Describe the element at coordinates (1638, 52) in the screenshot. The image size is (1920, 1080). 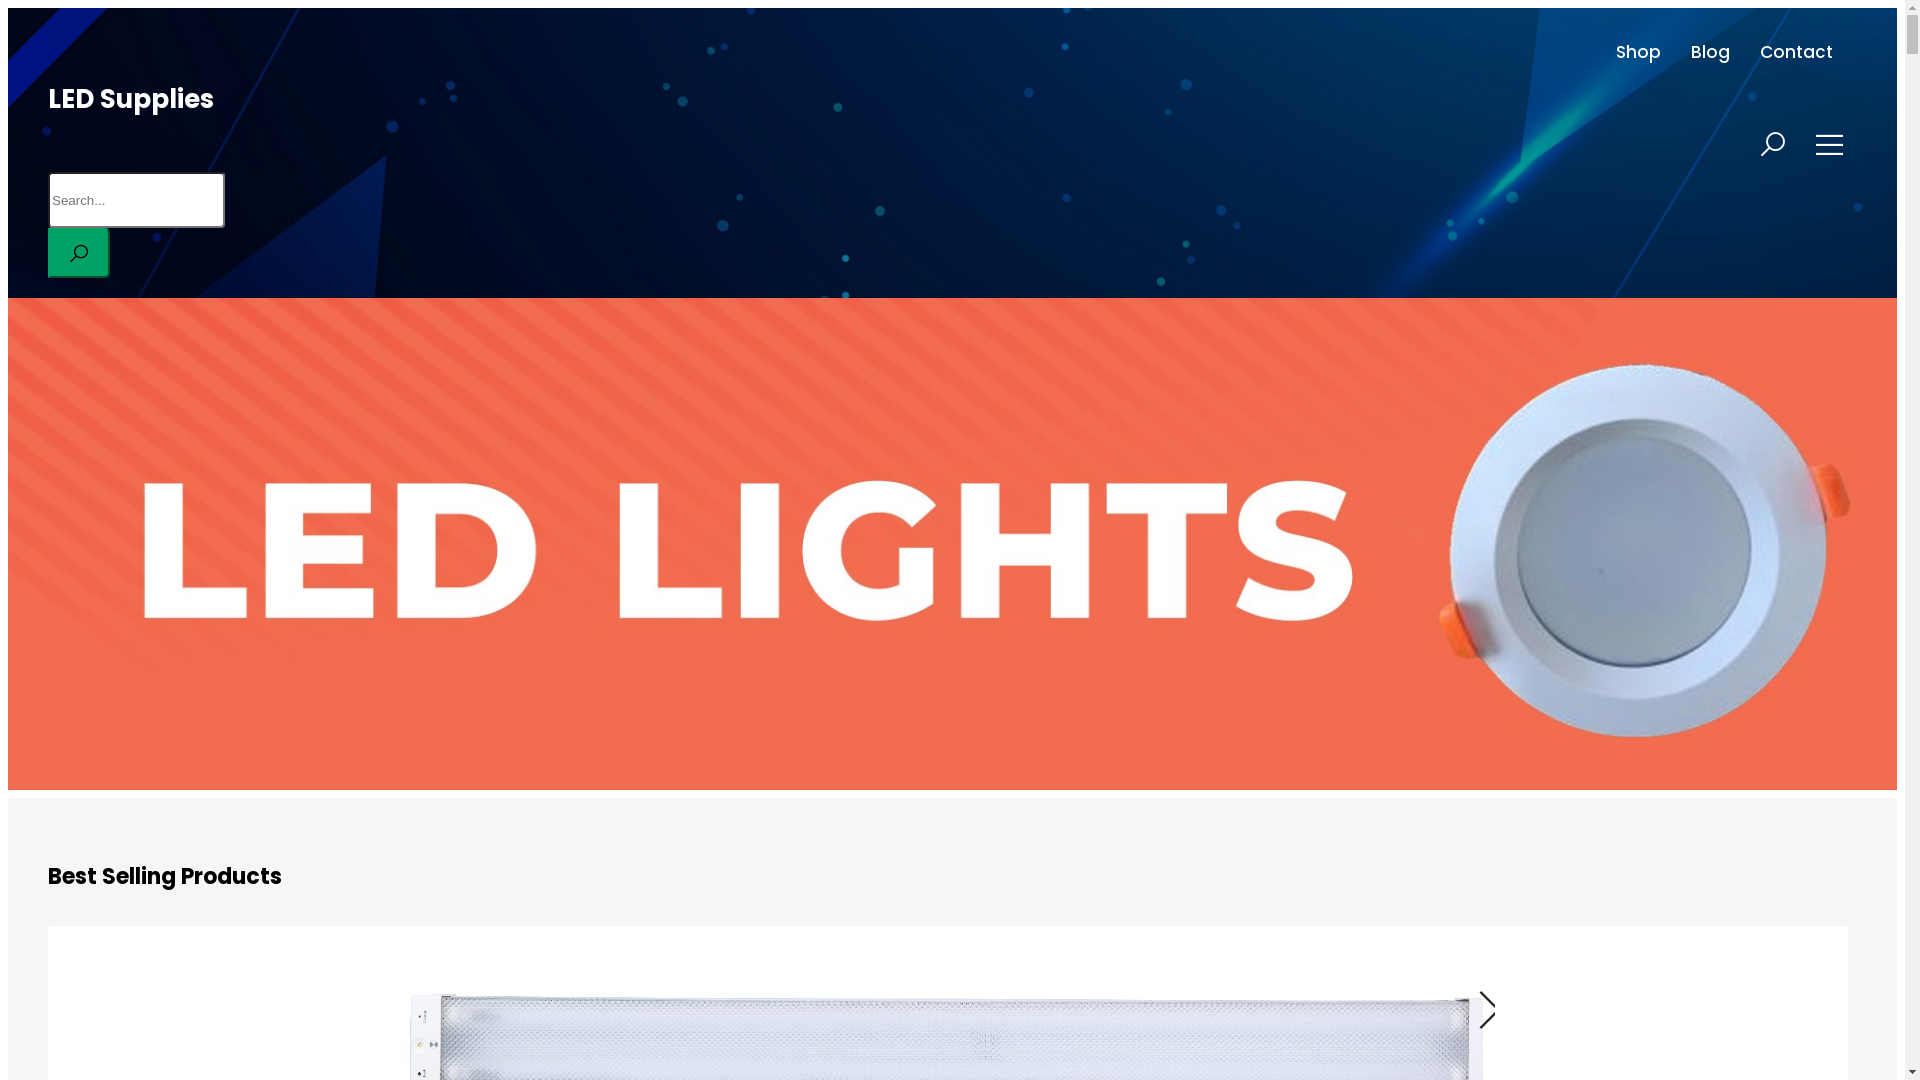
I see `Shop` at that location.